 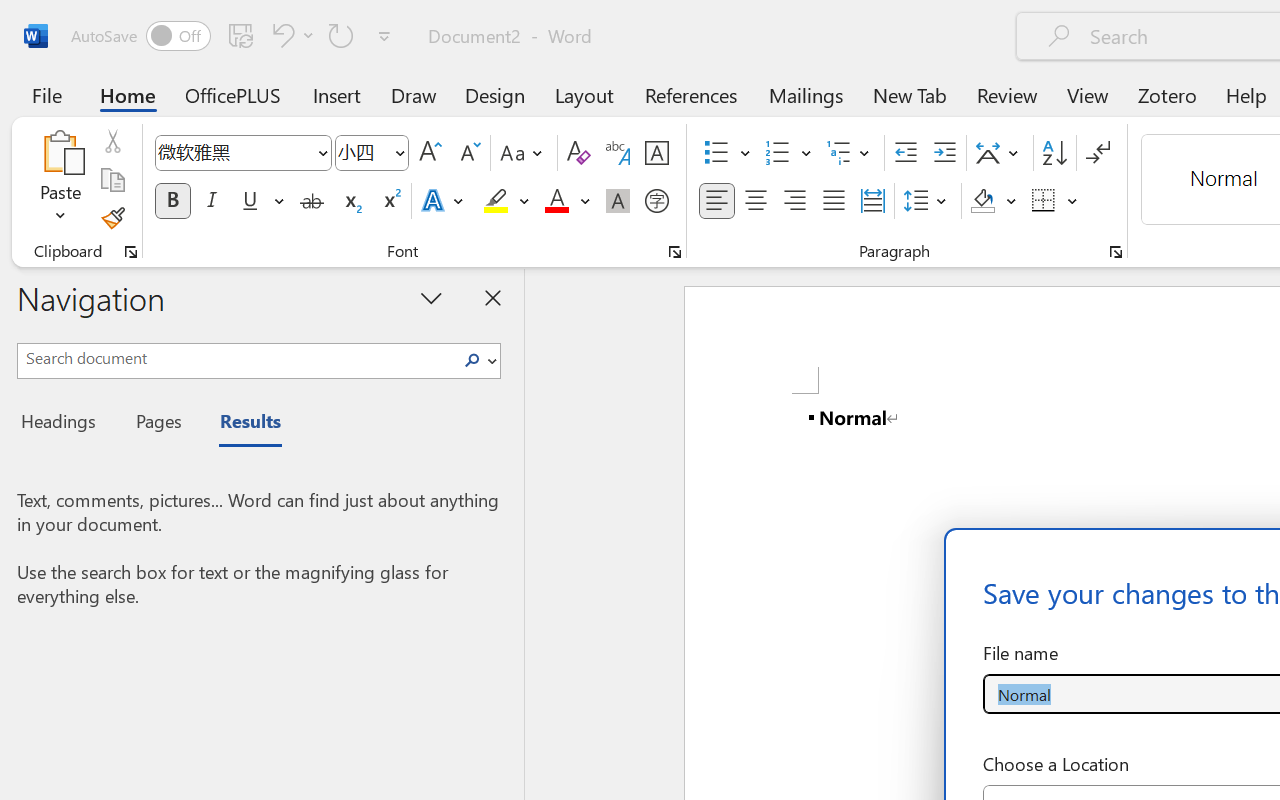 I want to click on Undo <ApplyStyleToDoc>b__0, so click(x=290, y=35).